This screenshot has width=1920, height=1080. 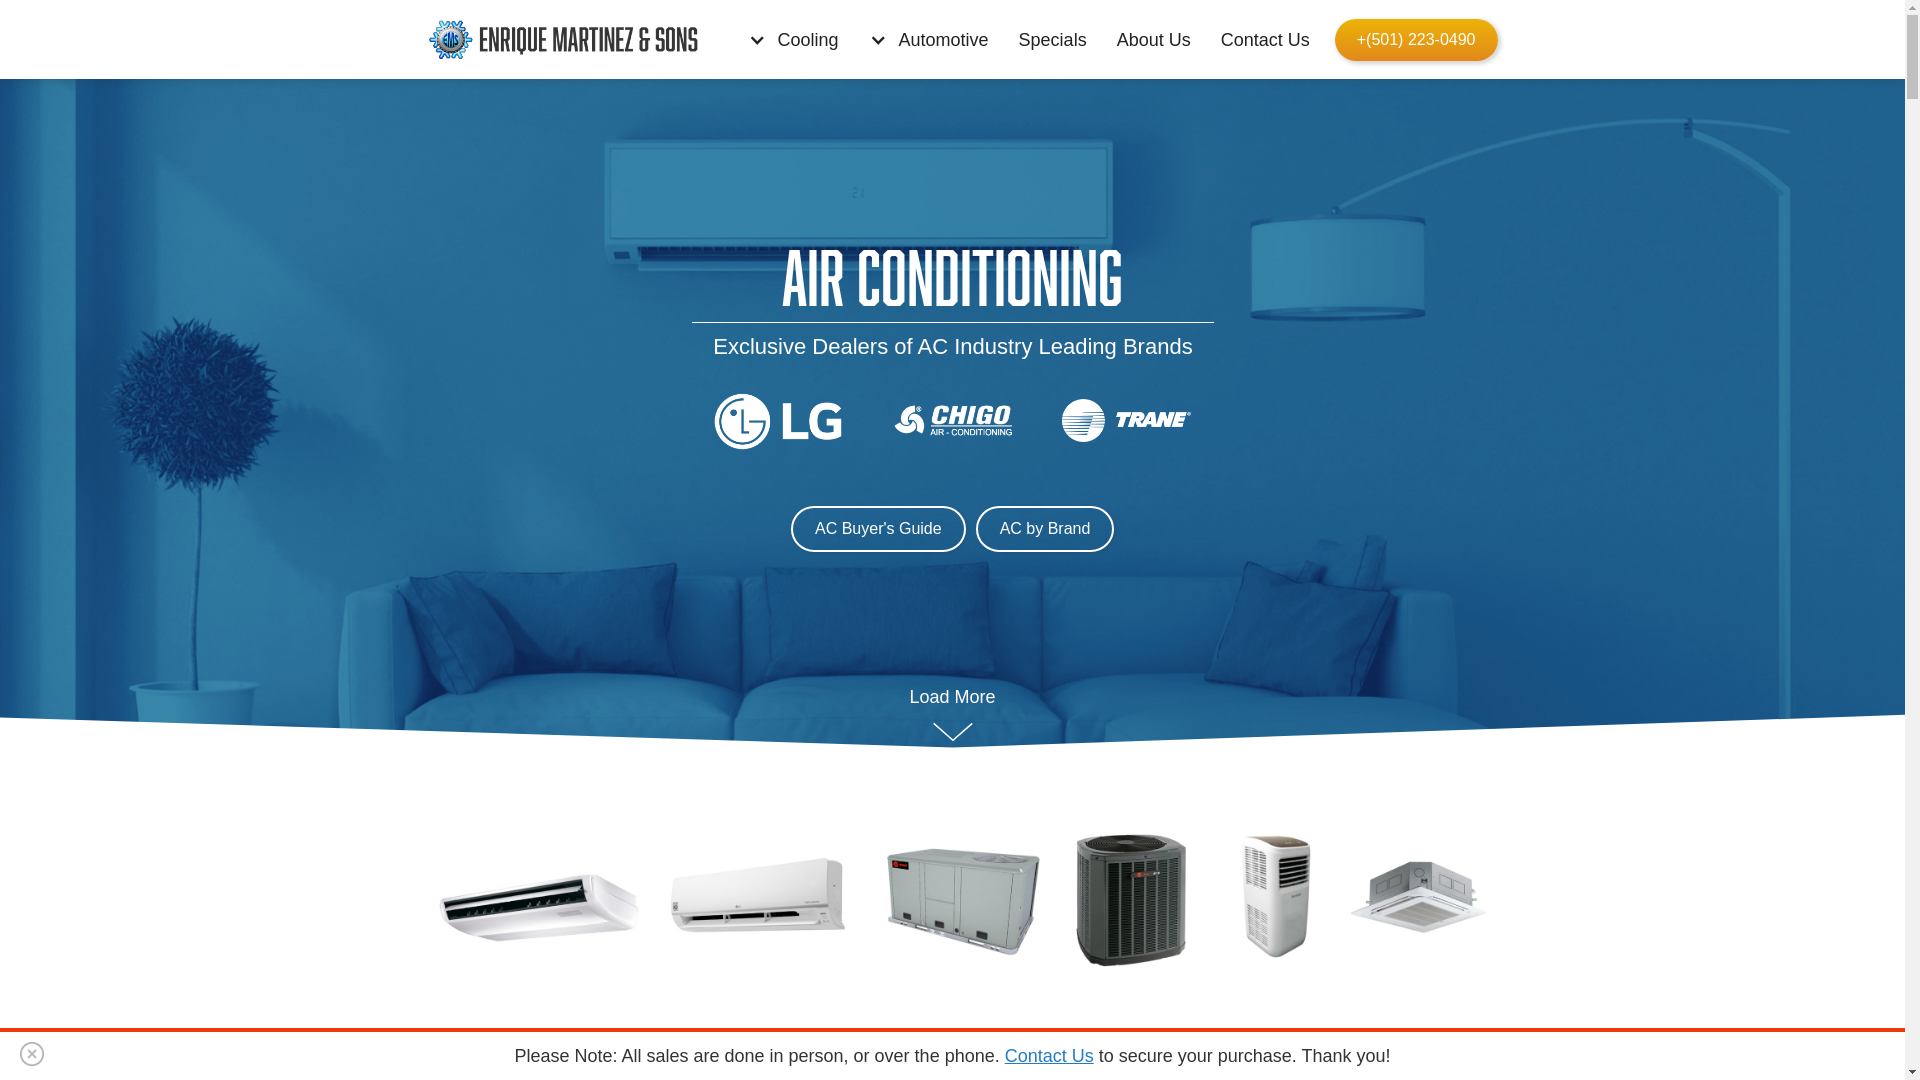 What do you see at coordinates (1416, 40) in the screenshot?
I see `+(501) 223-0490` at bounding box center [1416, 40].